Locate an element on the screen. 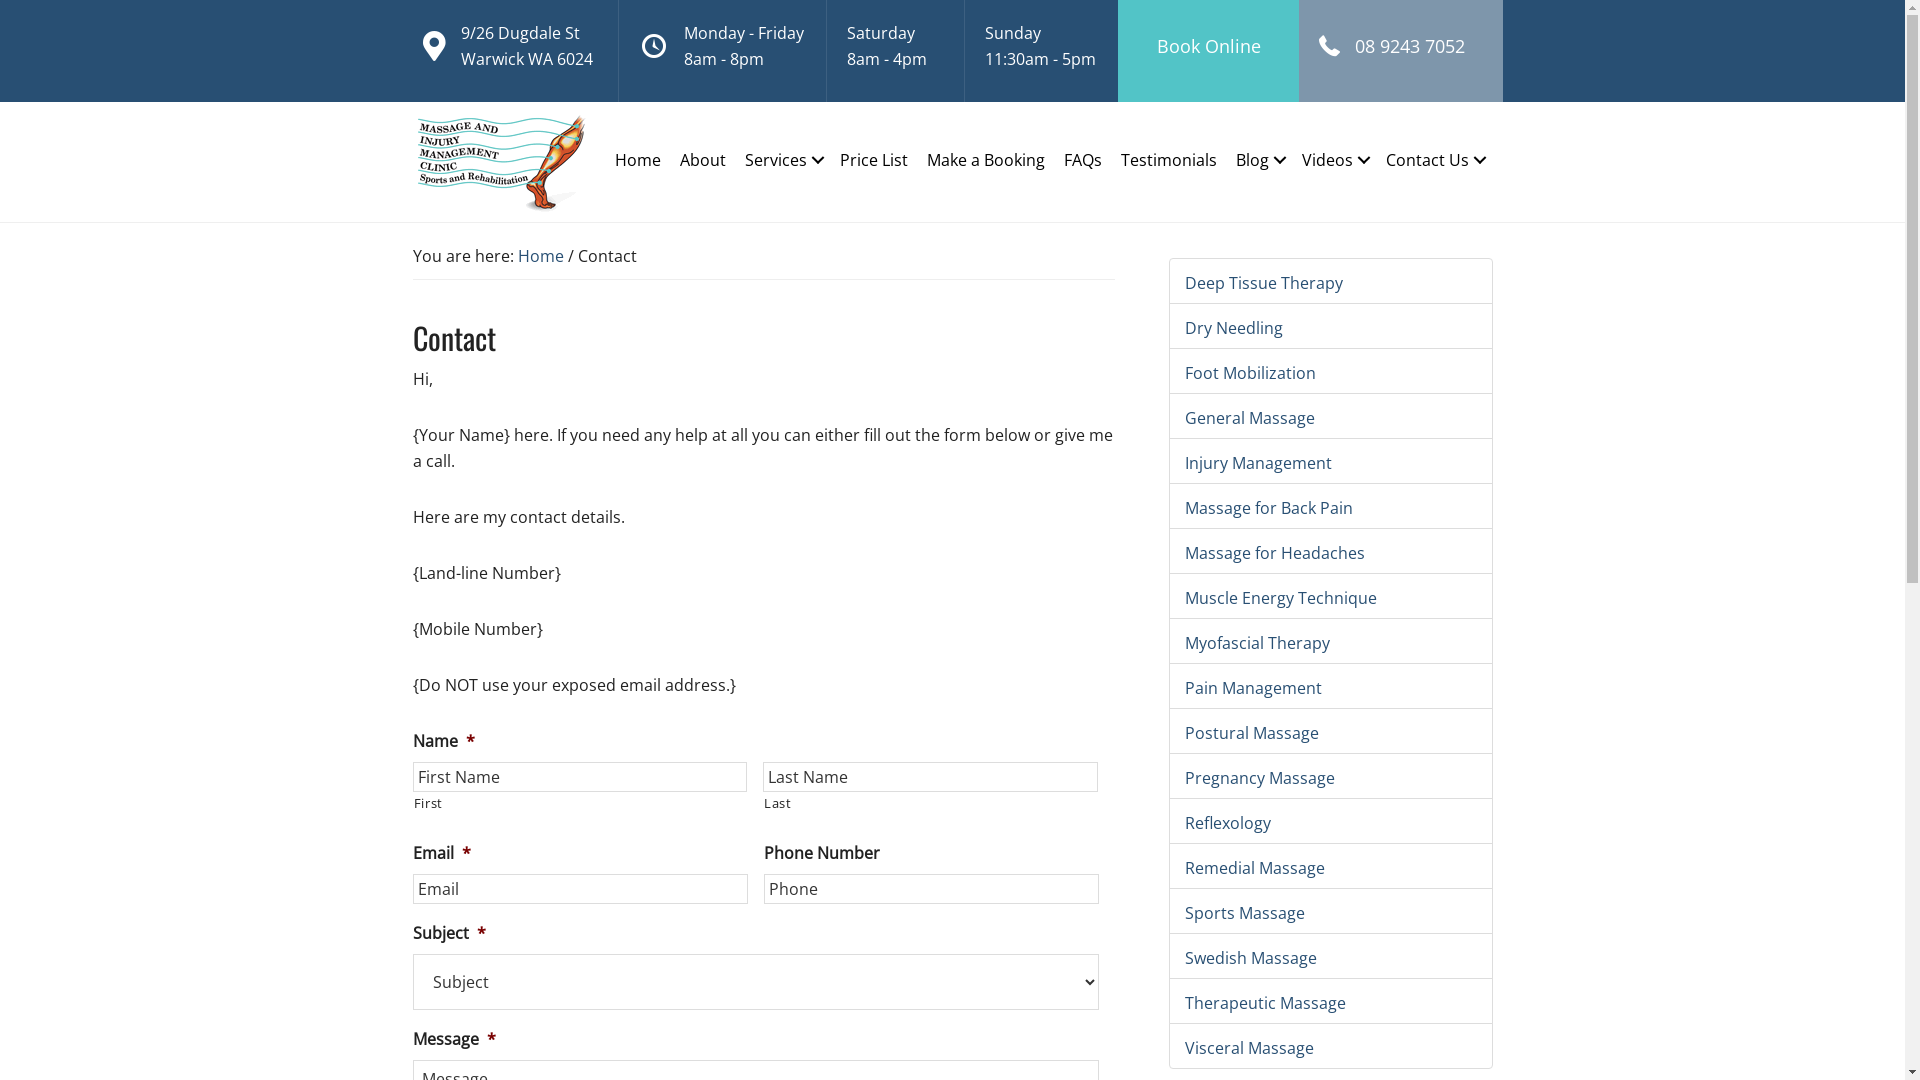 The image size is (1920, 1080). Reflexology is located at coordinates (1227, 823).